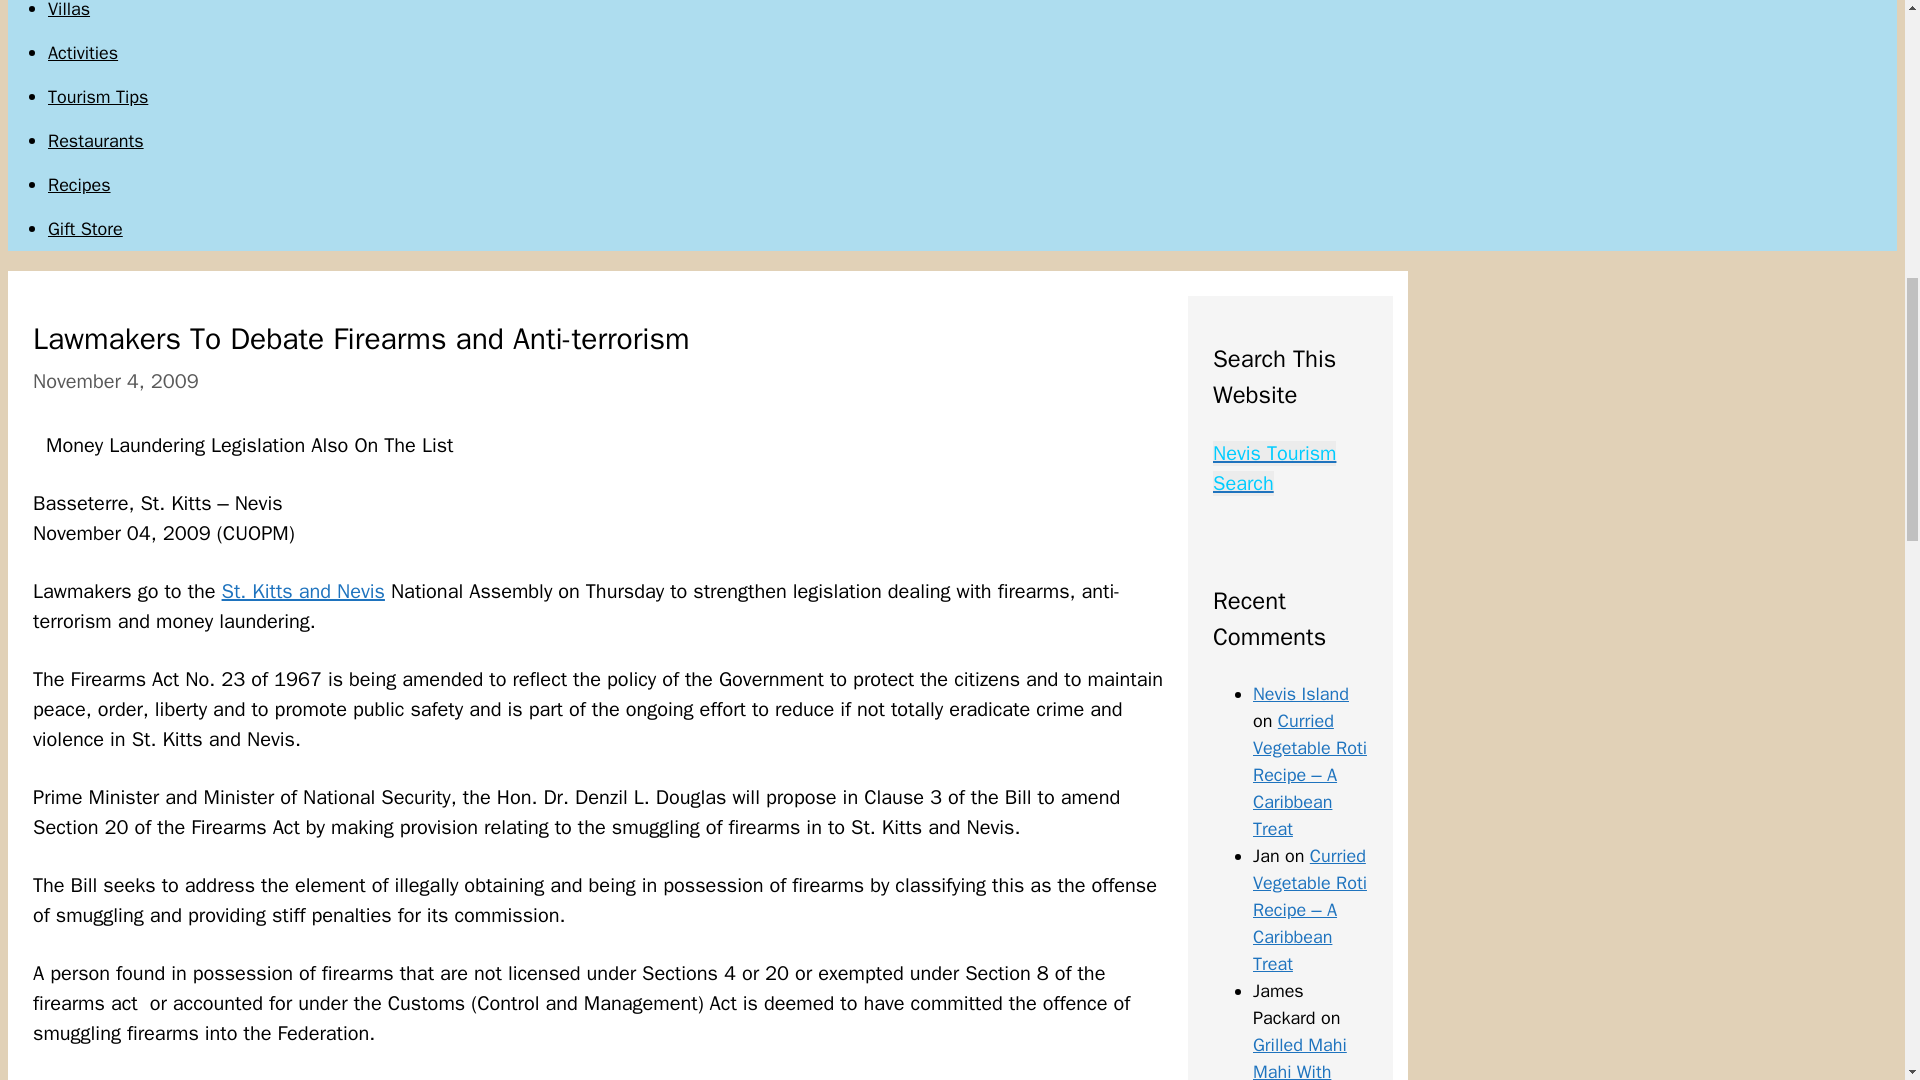 The height and width of the screenshot is (1080, 1920). Describe the element at coordinates (69, 10) in the screenshot. I see `Villas` at that location.